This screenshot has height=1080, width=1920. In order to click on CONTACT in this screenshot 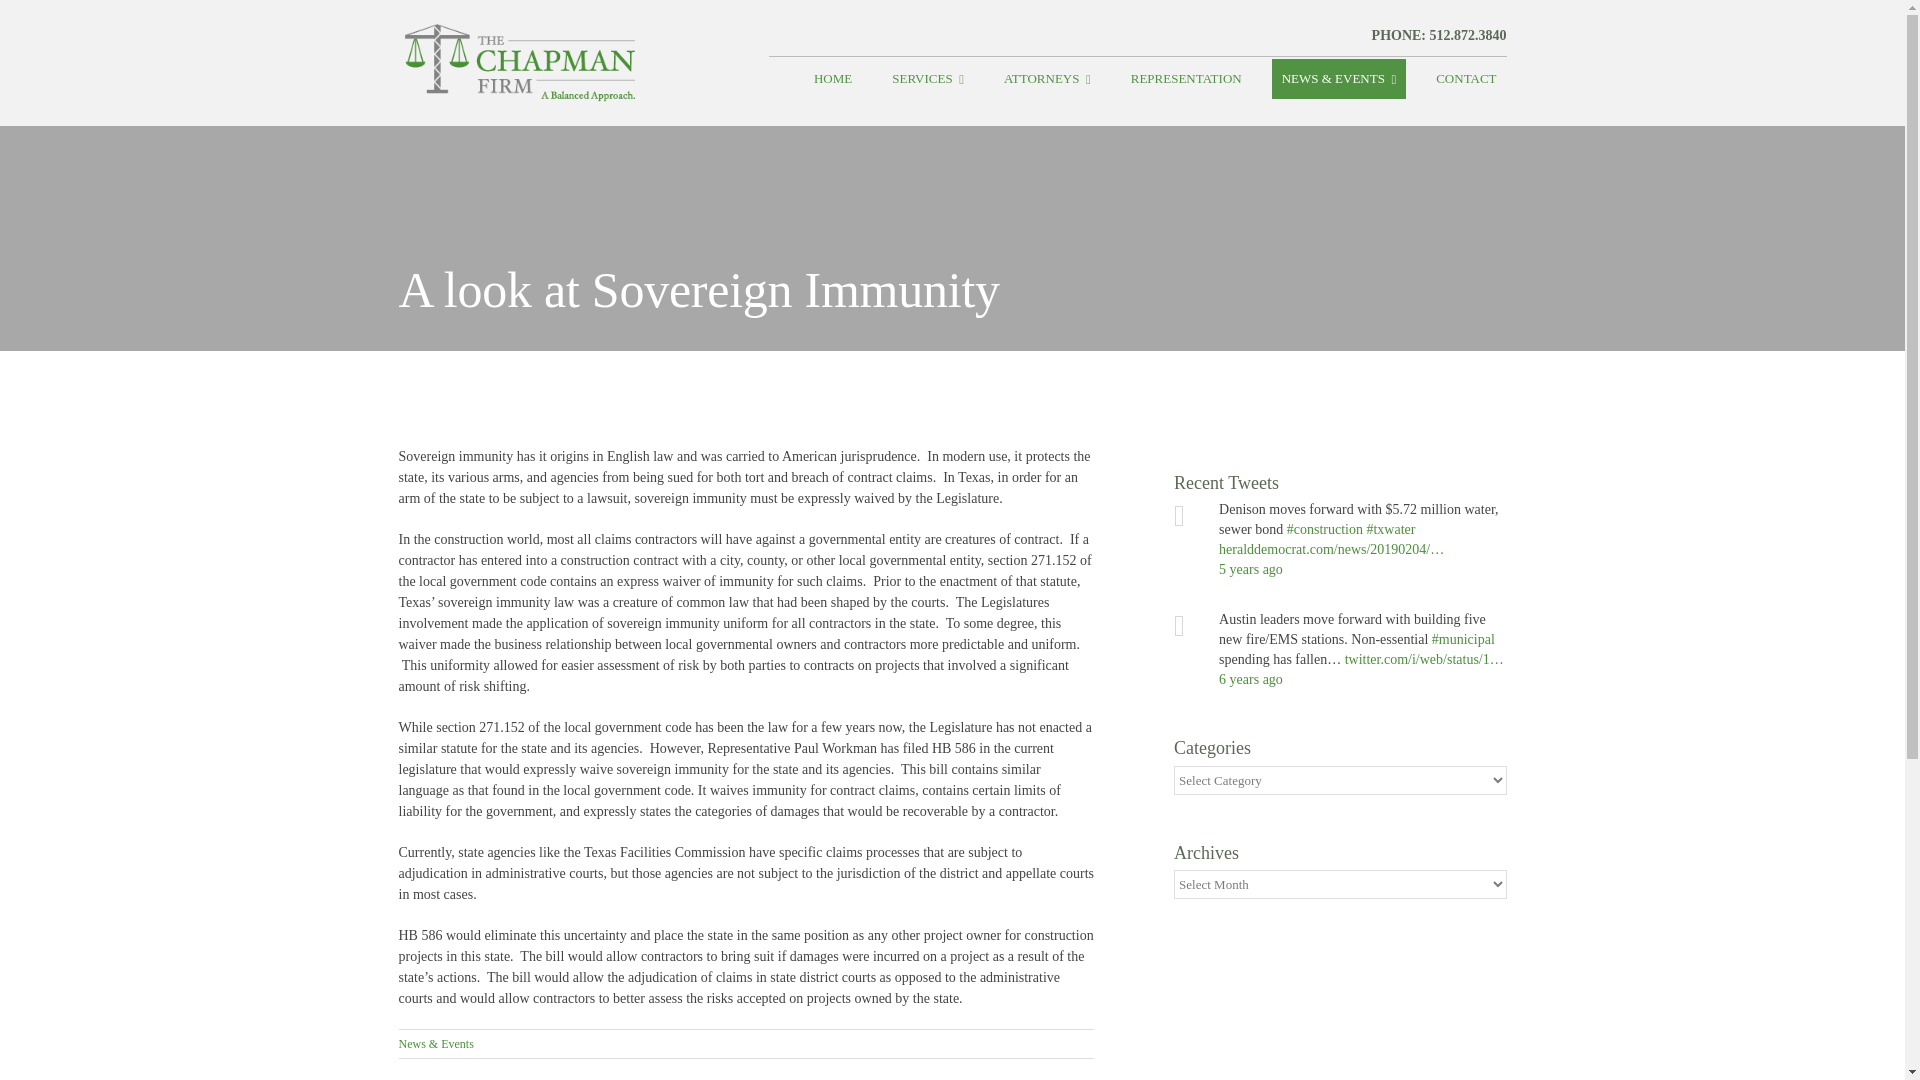, I will do `click(1466, 79)`.